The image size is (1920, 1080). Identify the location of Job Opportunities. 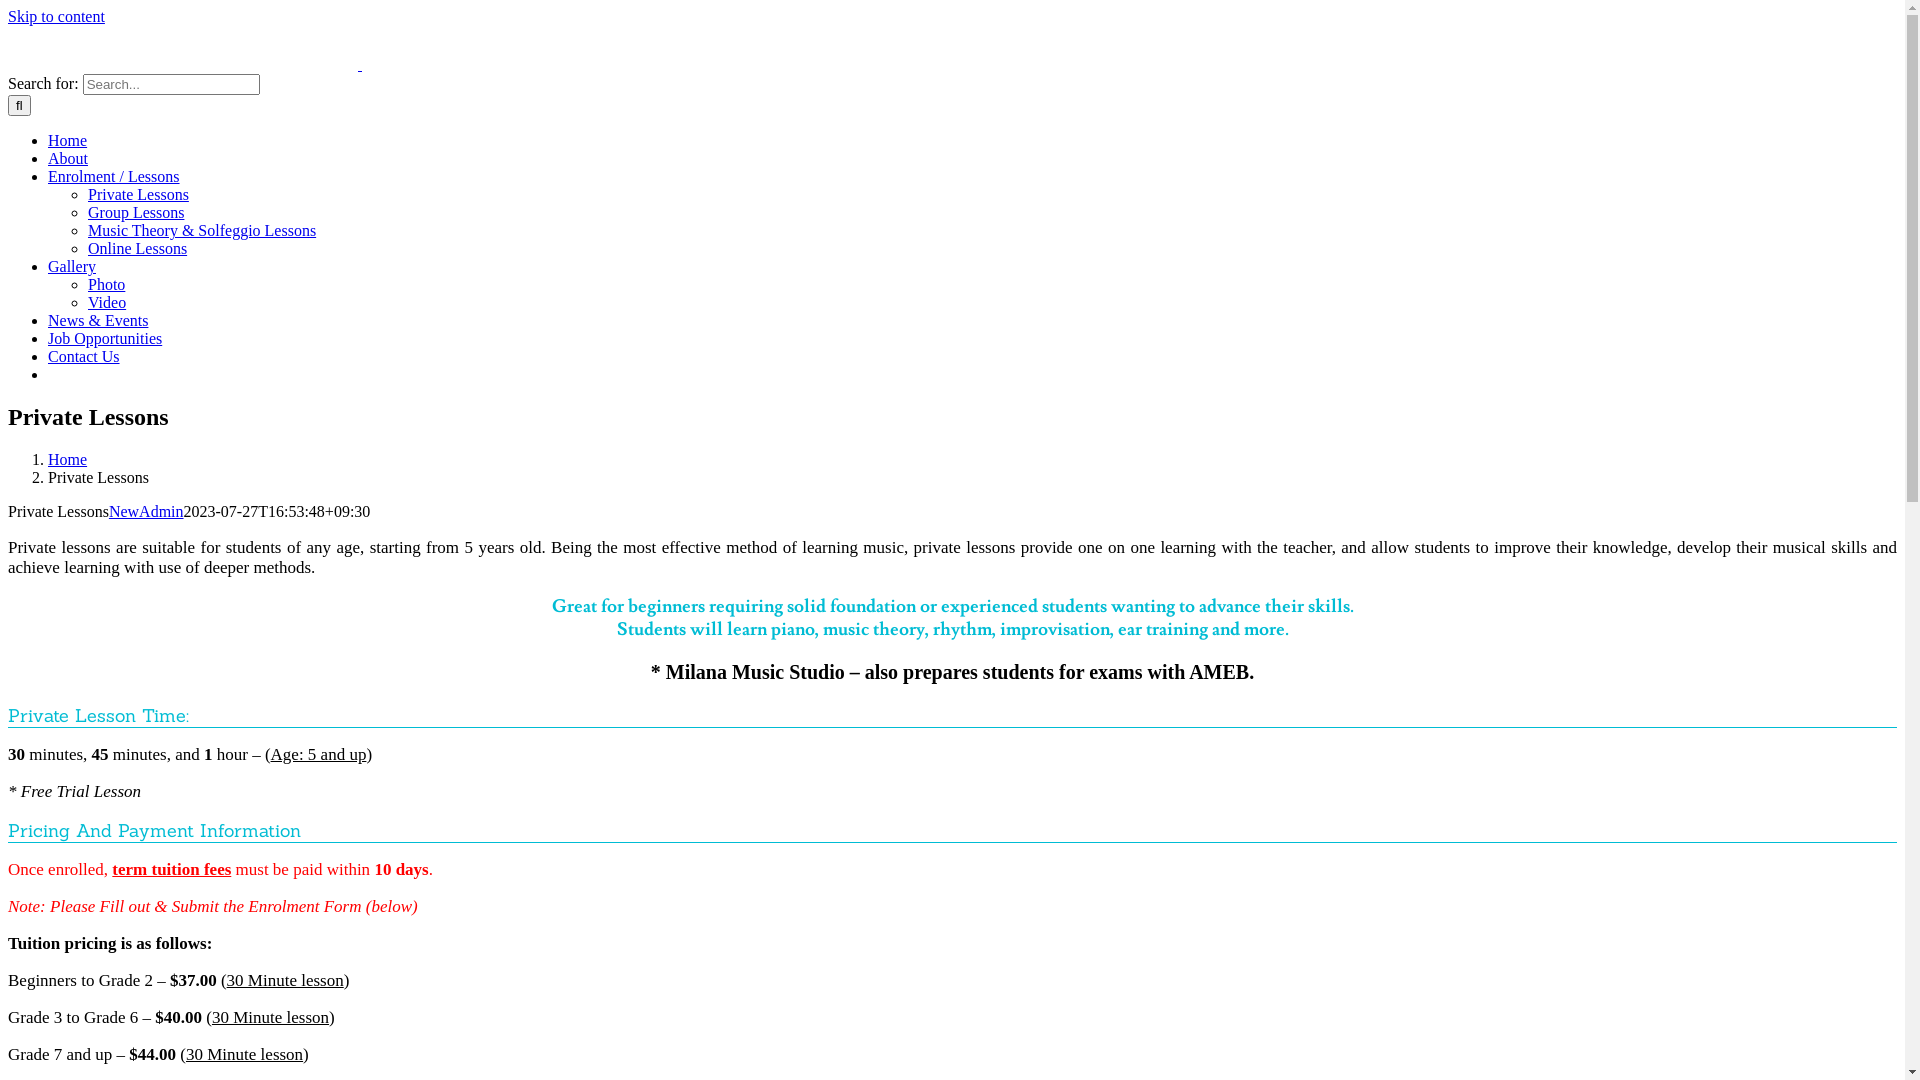
(105, 338).